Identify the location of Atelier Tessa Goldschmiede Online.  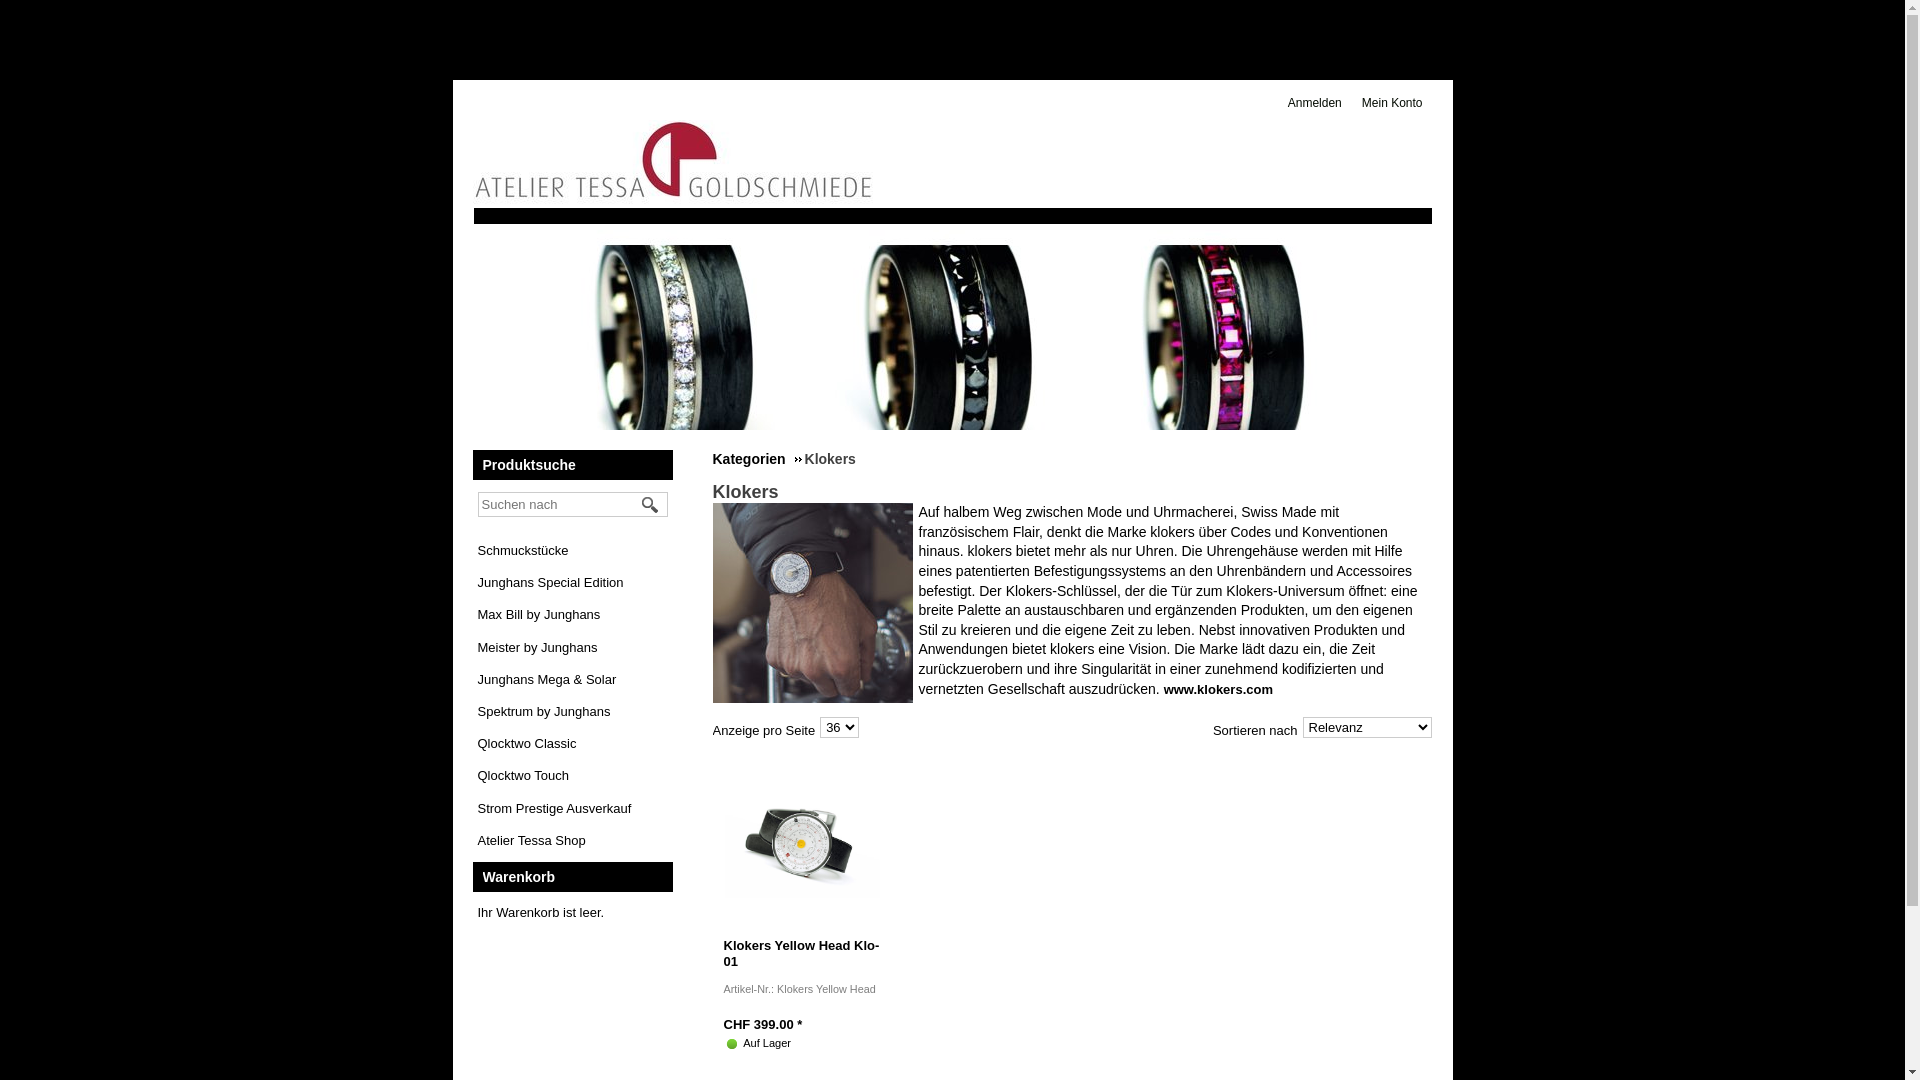
(672, 161).